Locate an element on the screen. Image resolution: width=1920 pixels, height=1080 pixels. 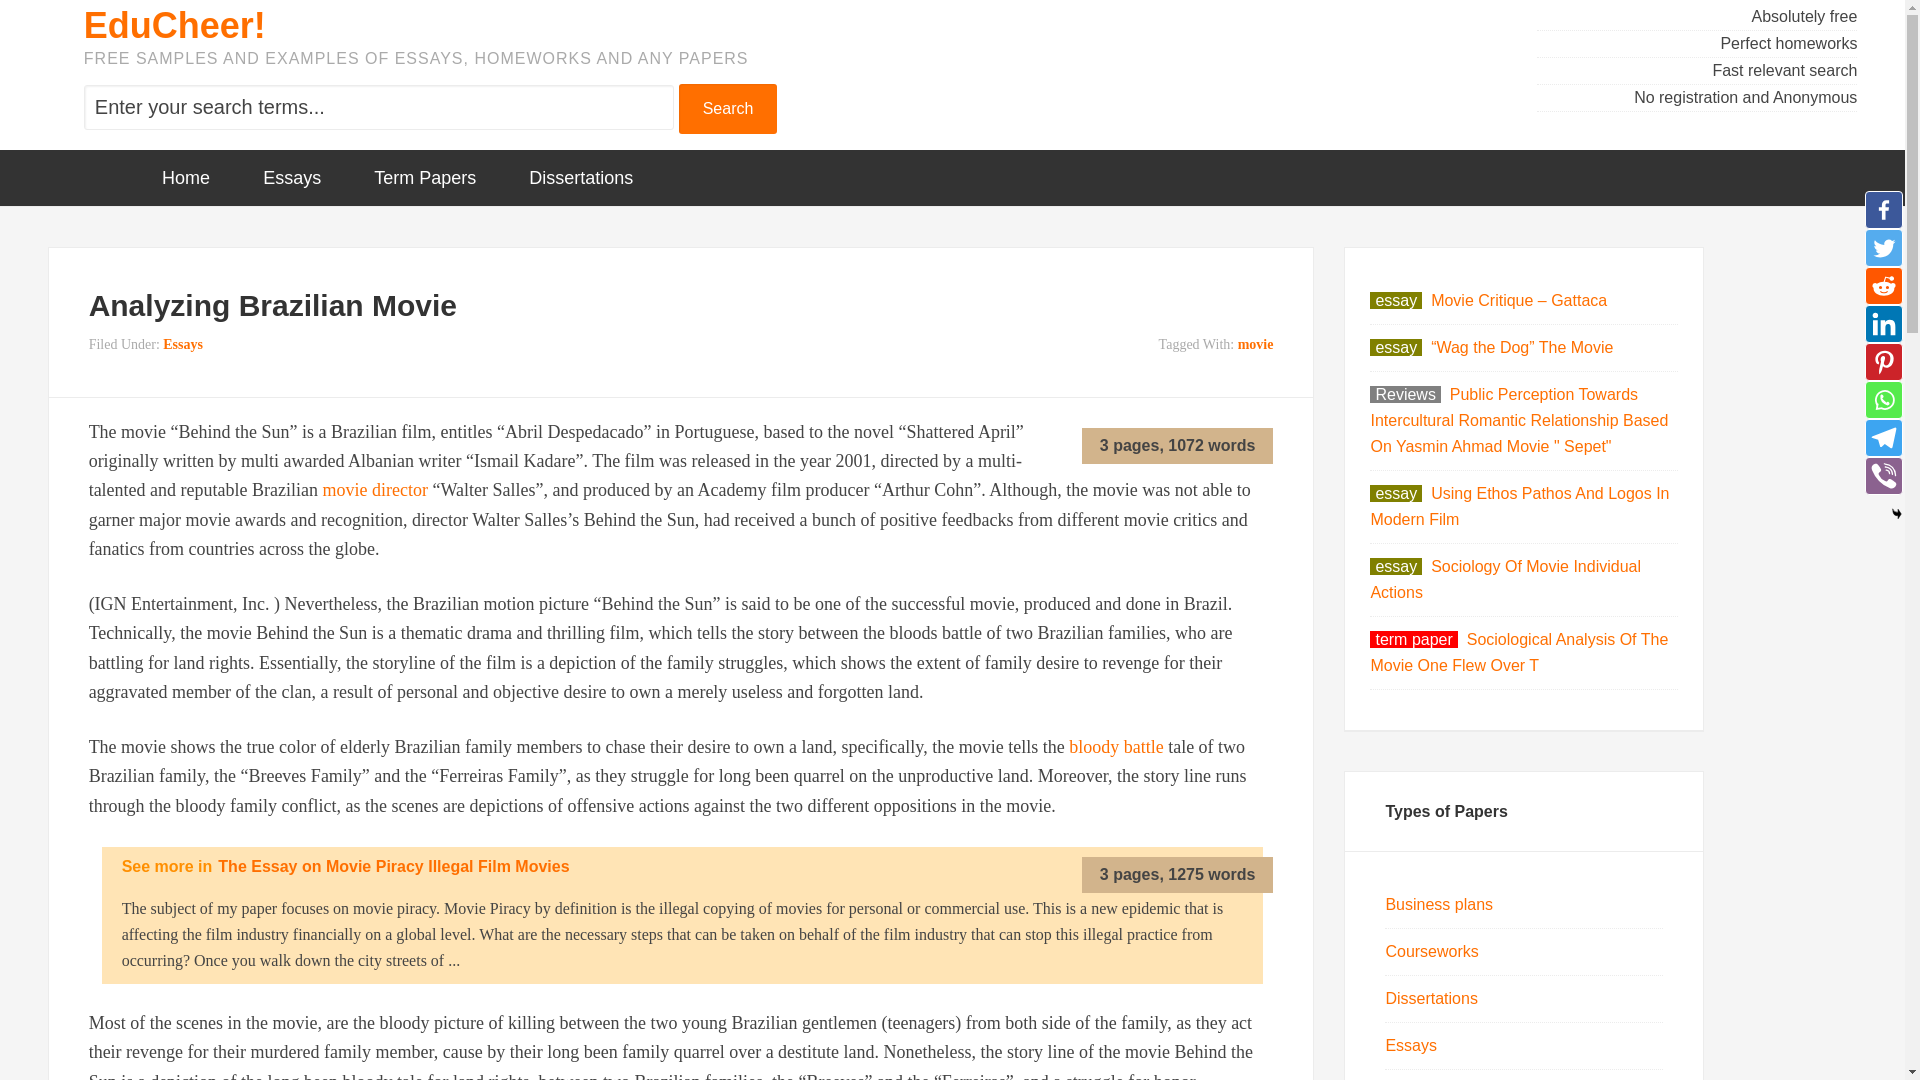
movie is located at coordinates (1256, 344).